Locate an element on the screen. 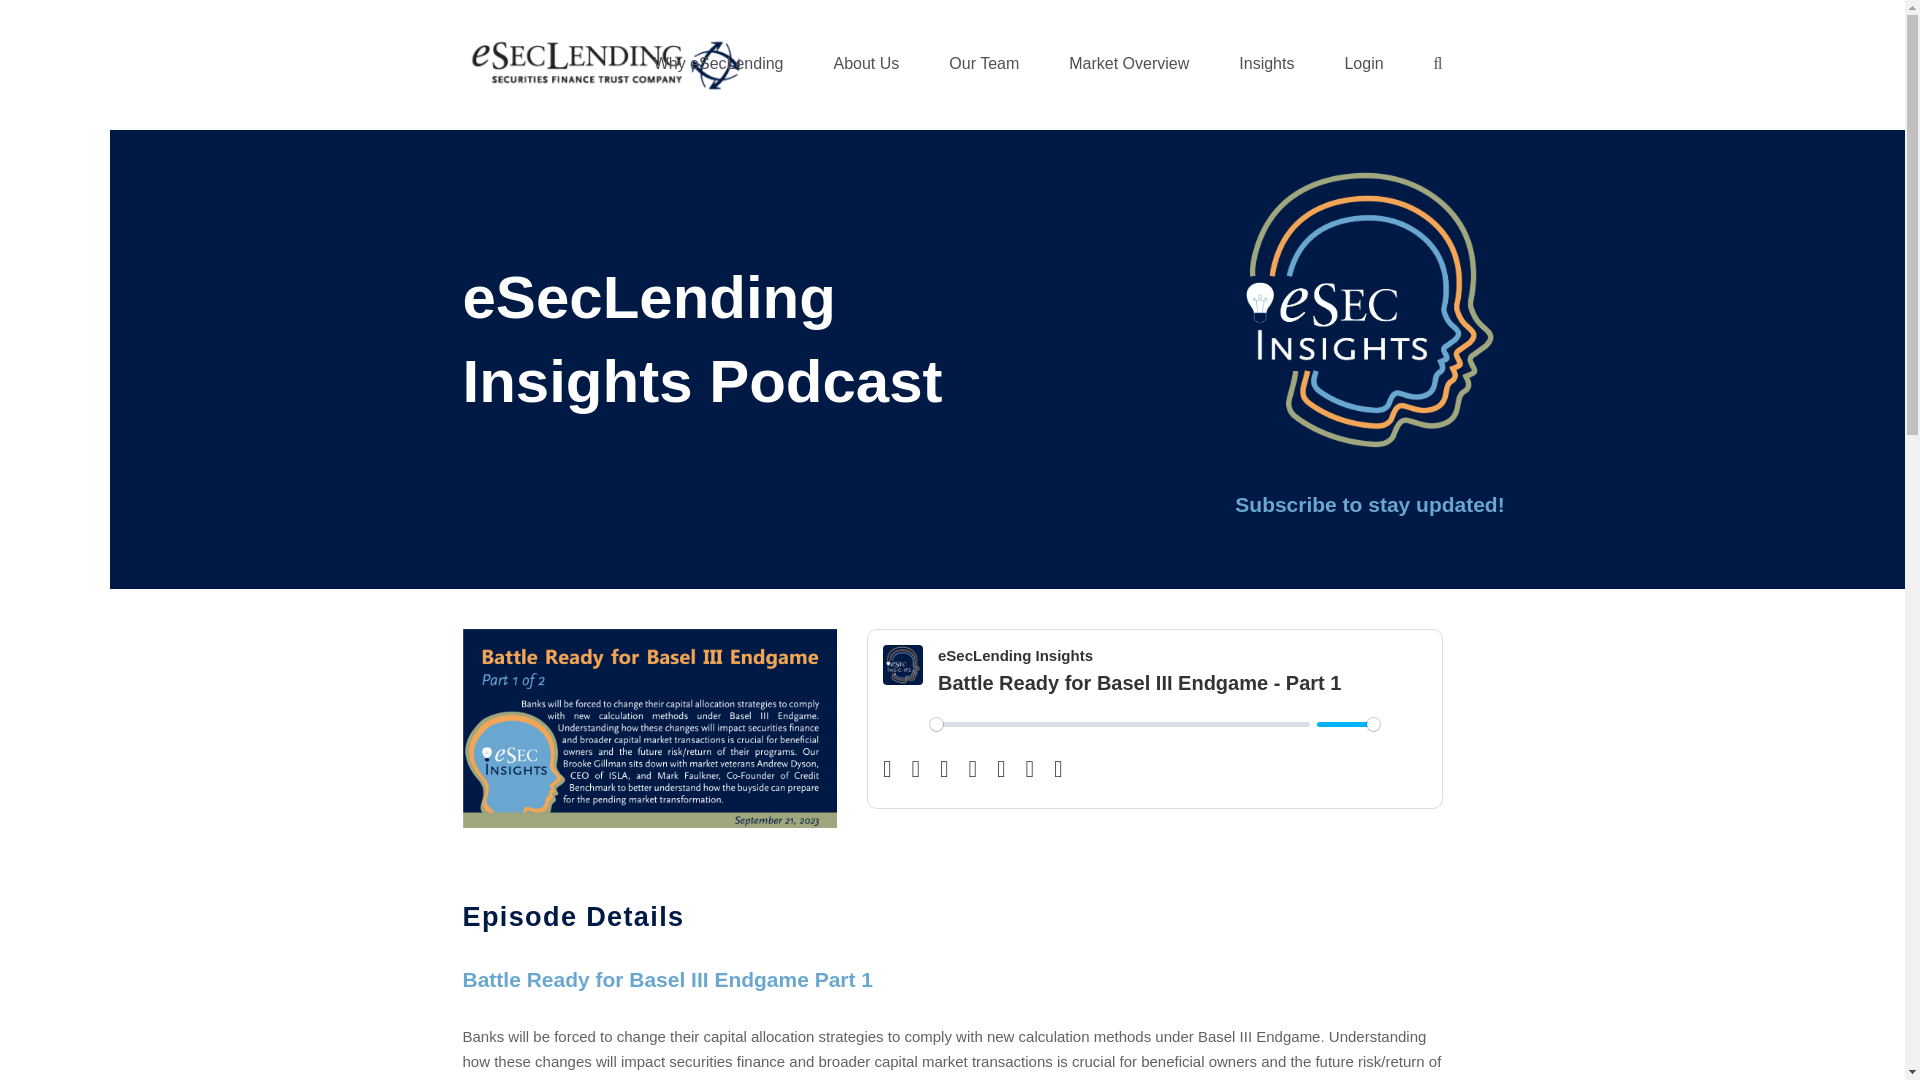  Why eSecLending is located at coordinates (718, 64).